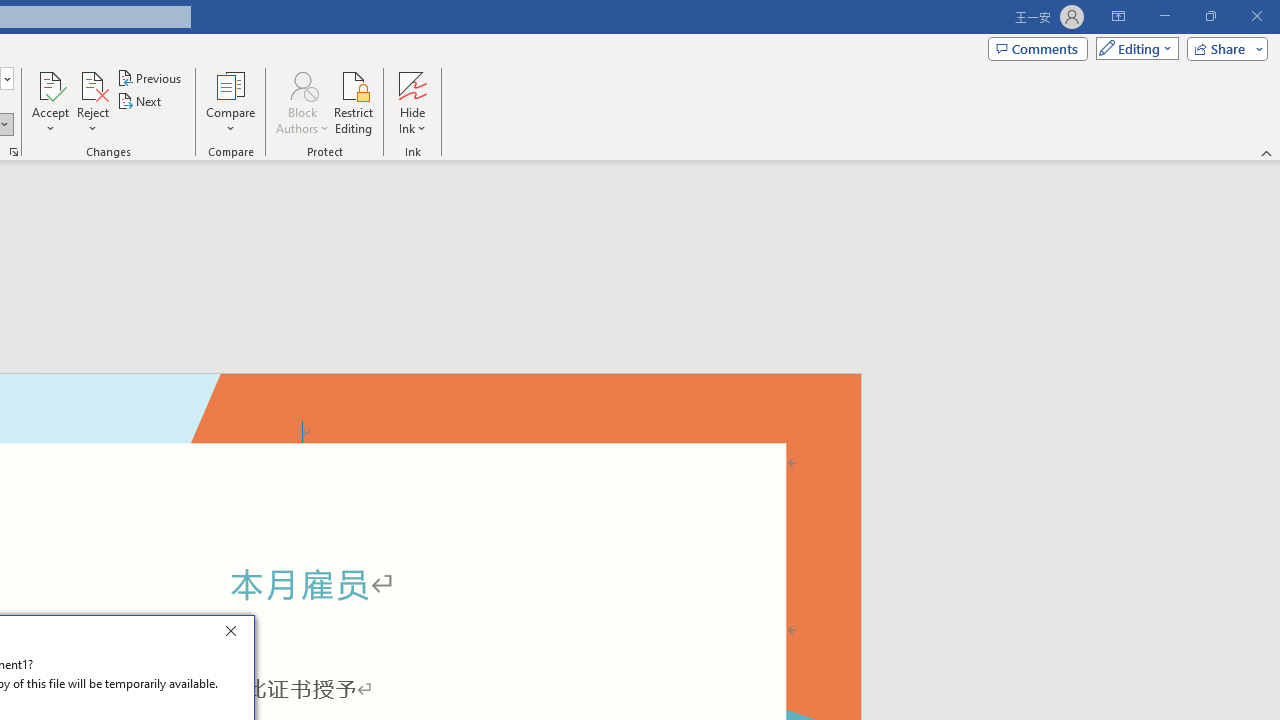 This screenshot has height=720, width=1280. What do you see at coordinates (140, 102) in the screenshot?
I see `Next` at bounding box center [140, 102].